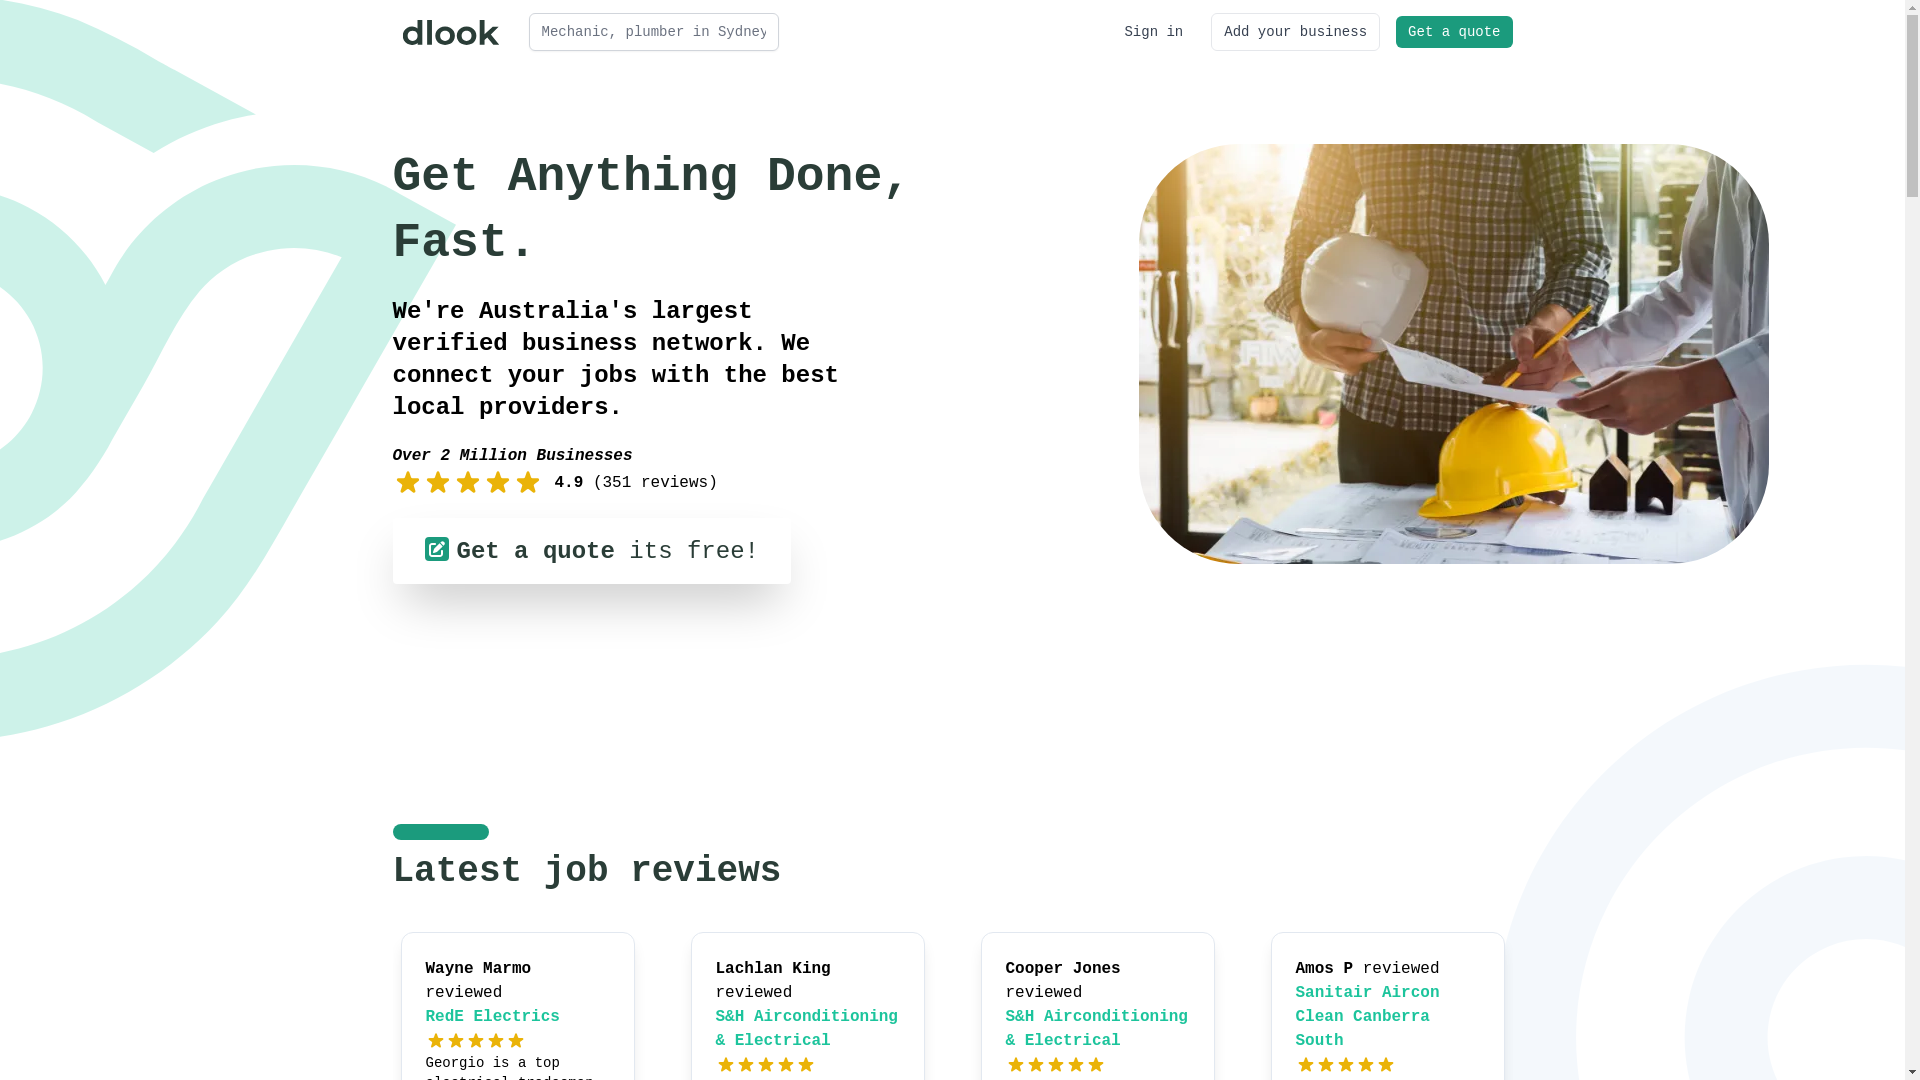  What do you see at coordinates (1154, 32) in the screenshot?
I see `Sign in` at bounding box center [1154, 32].